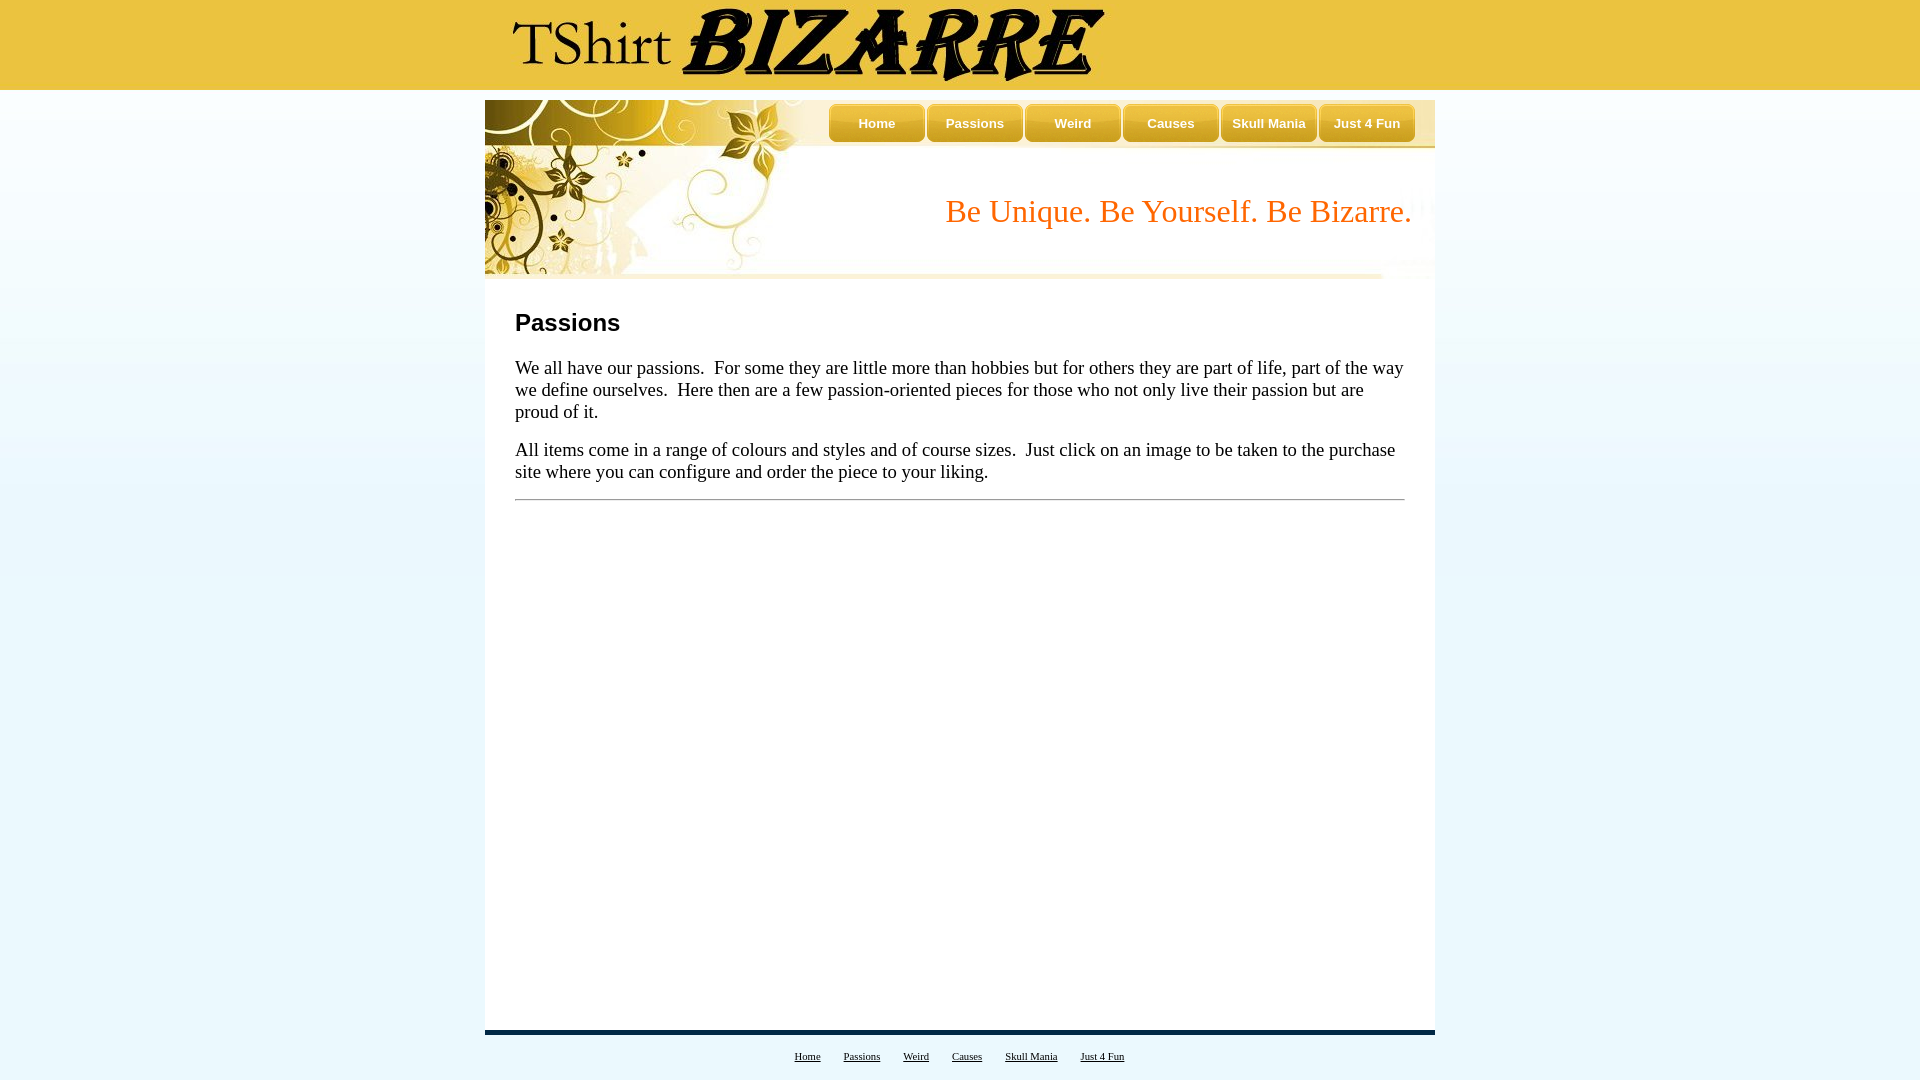 The height and width of the screenshot is (1080, 1920). I want to click on Passions, so click(975, 122).